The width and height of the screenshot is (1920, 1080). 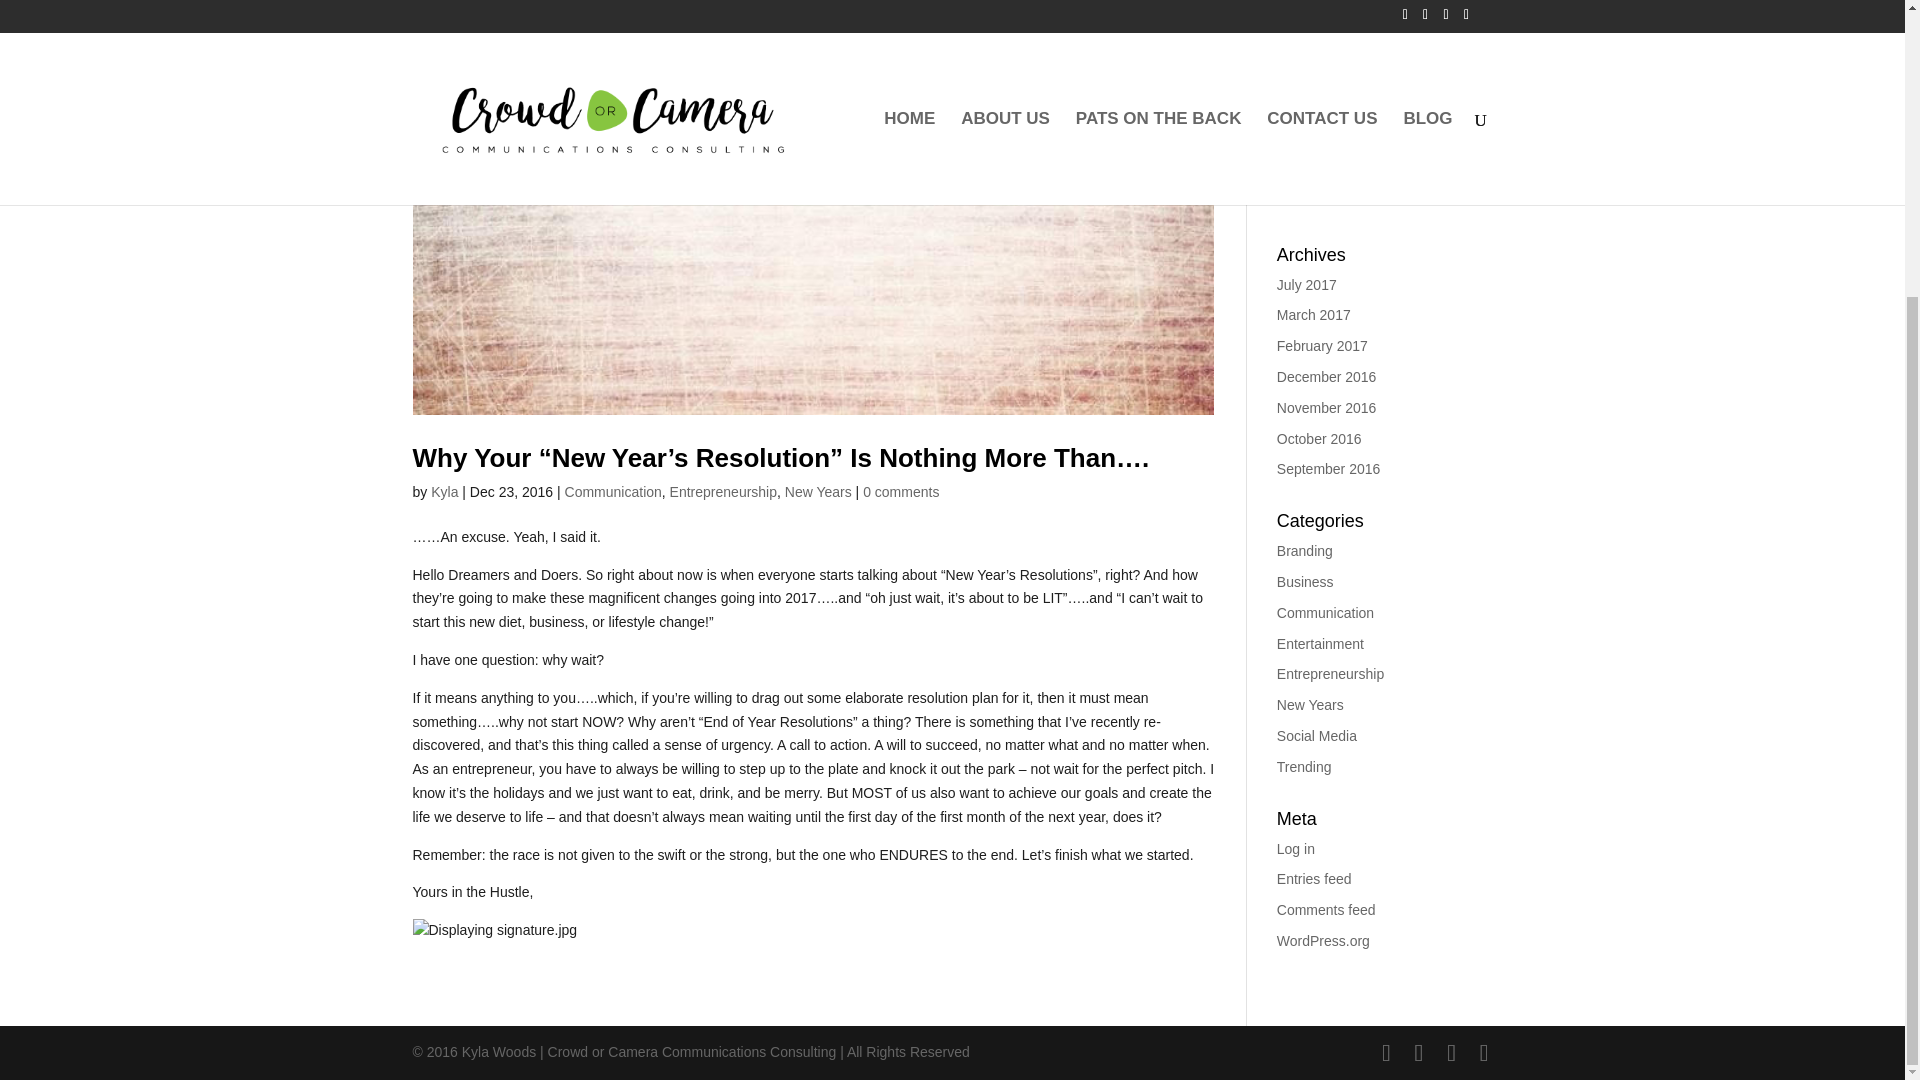 I want to click on Business, so click(x=1305, y=581).